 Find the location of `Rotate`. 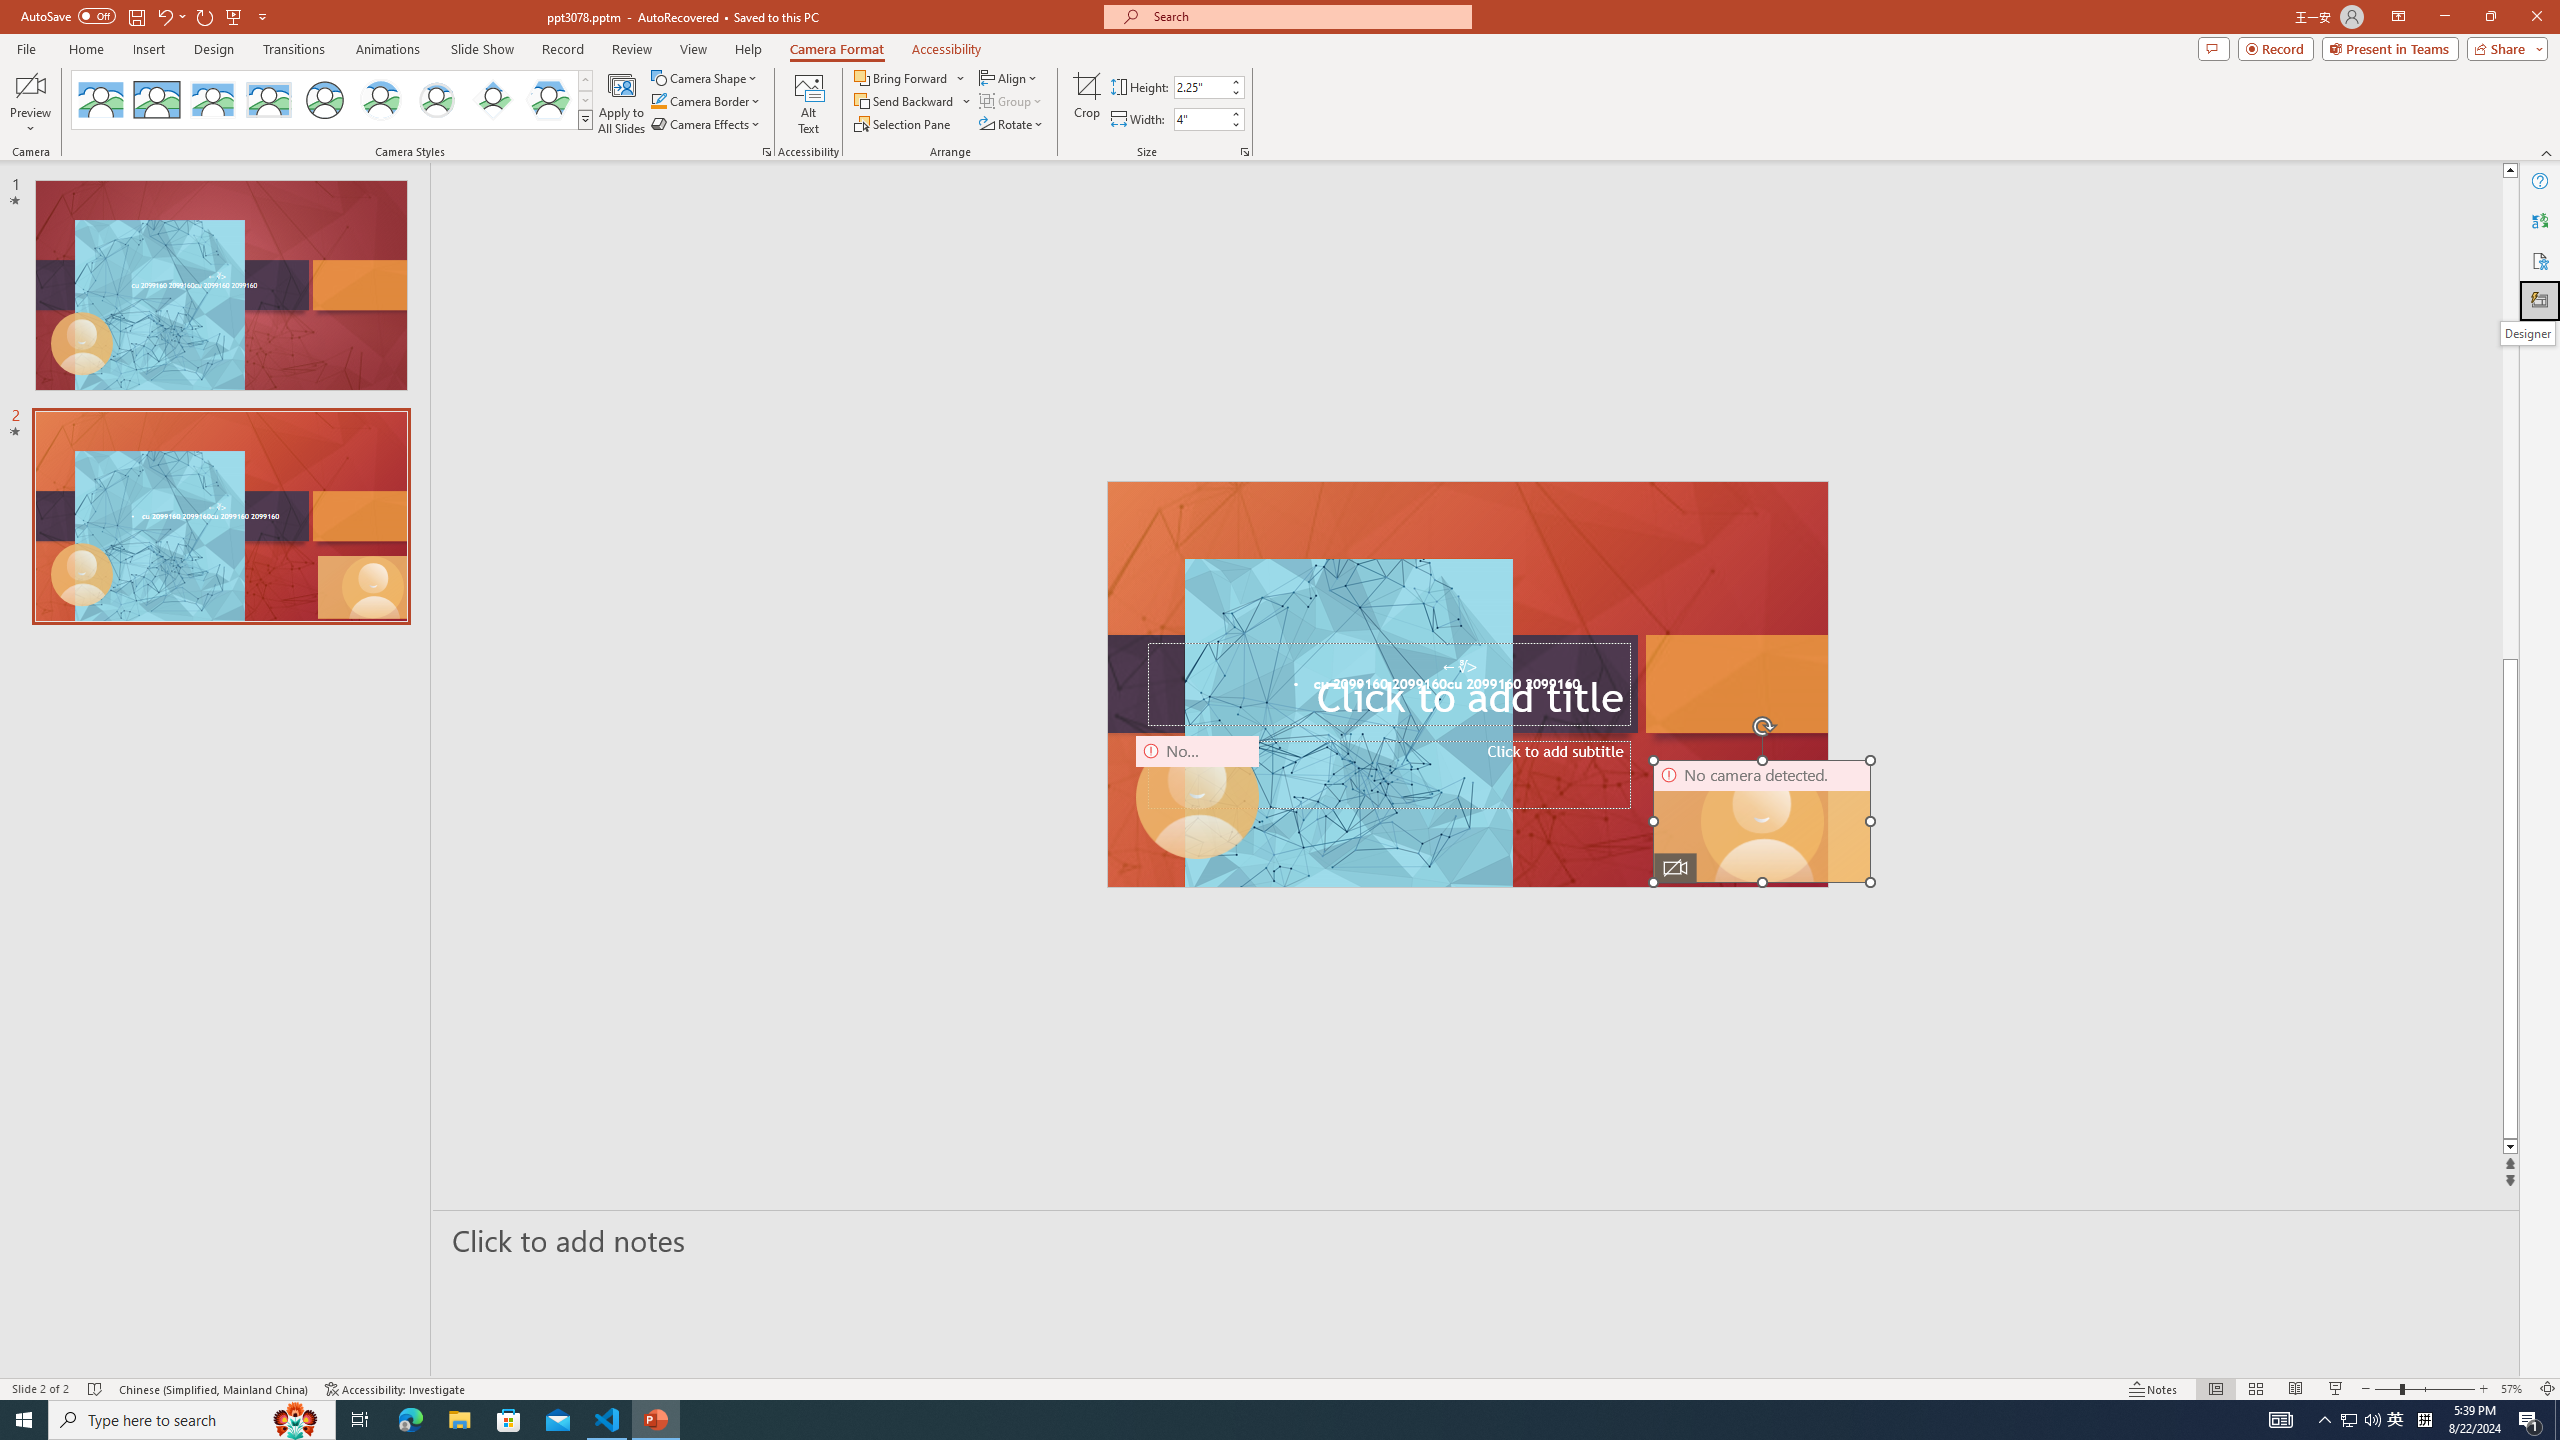

Rotate is located at coordinates (1012, 124).